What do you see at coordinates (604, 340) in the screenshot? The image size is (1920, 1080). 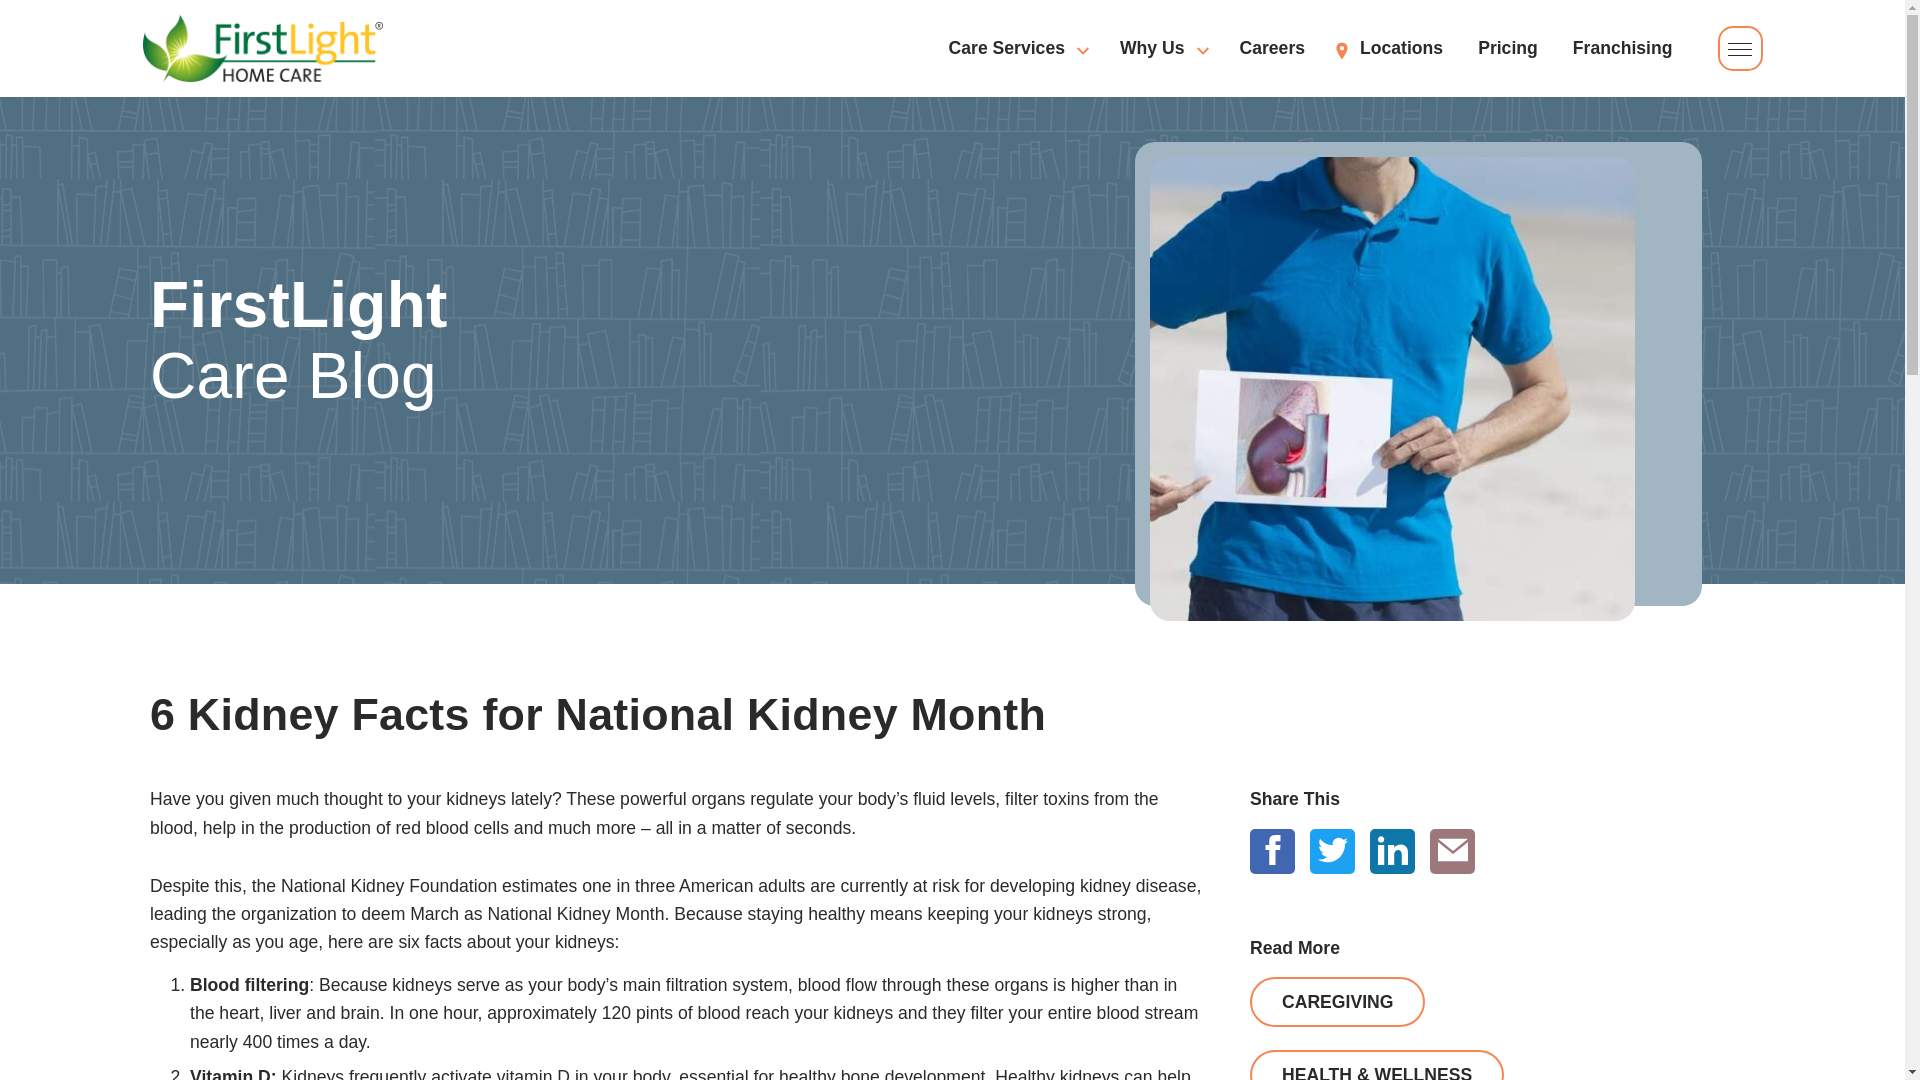 I see `Share on Facebook` at bounding box center [604, 340].